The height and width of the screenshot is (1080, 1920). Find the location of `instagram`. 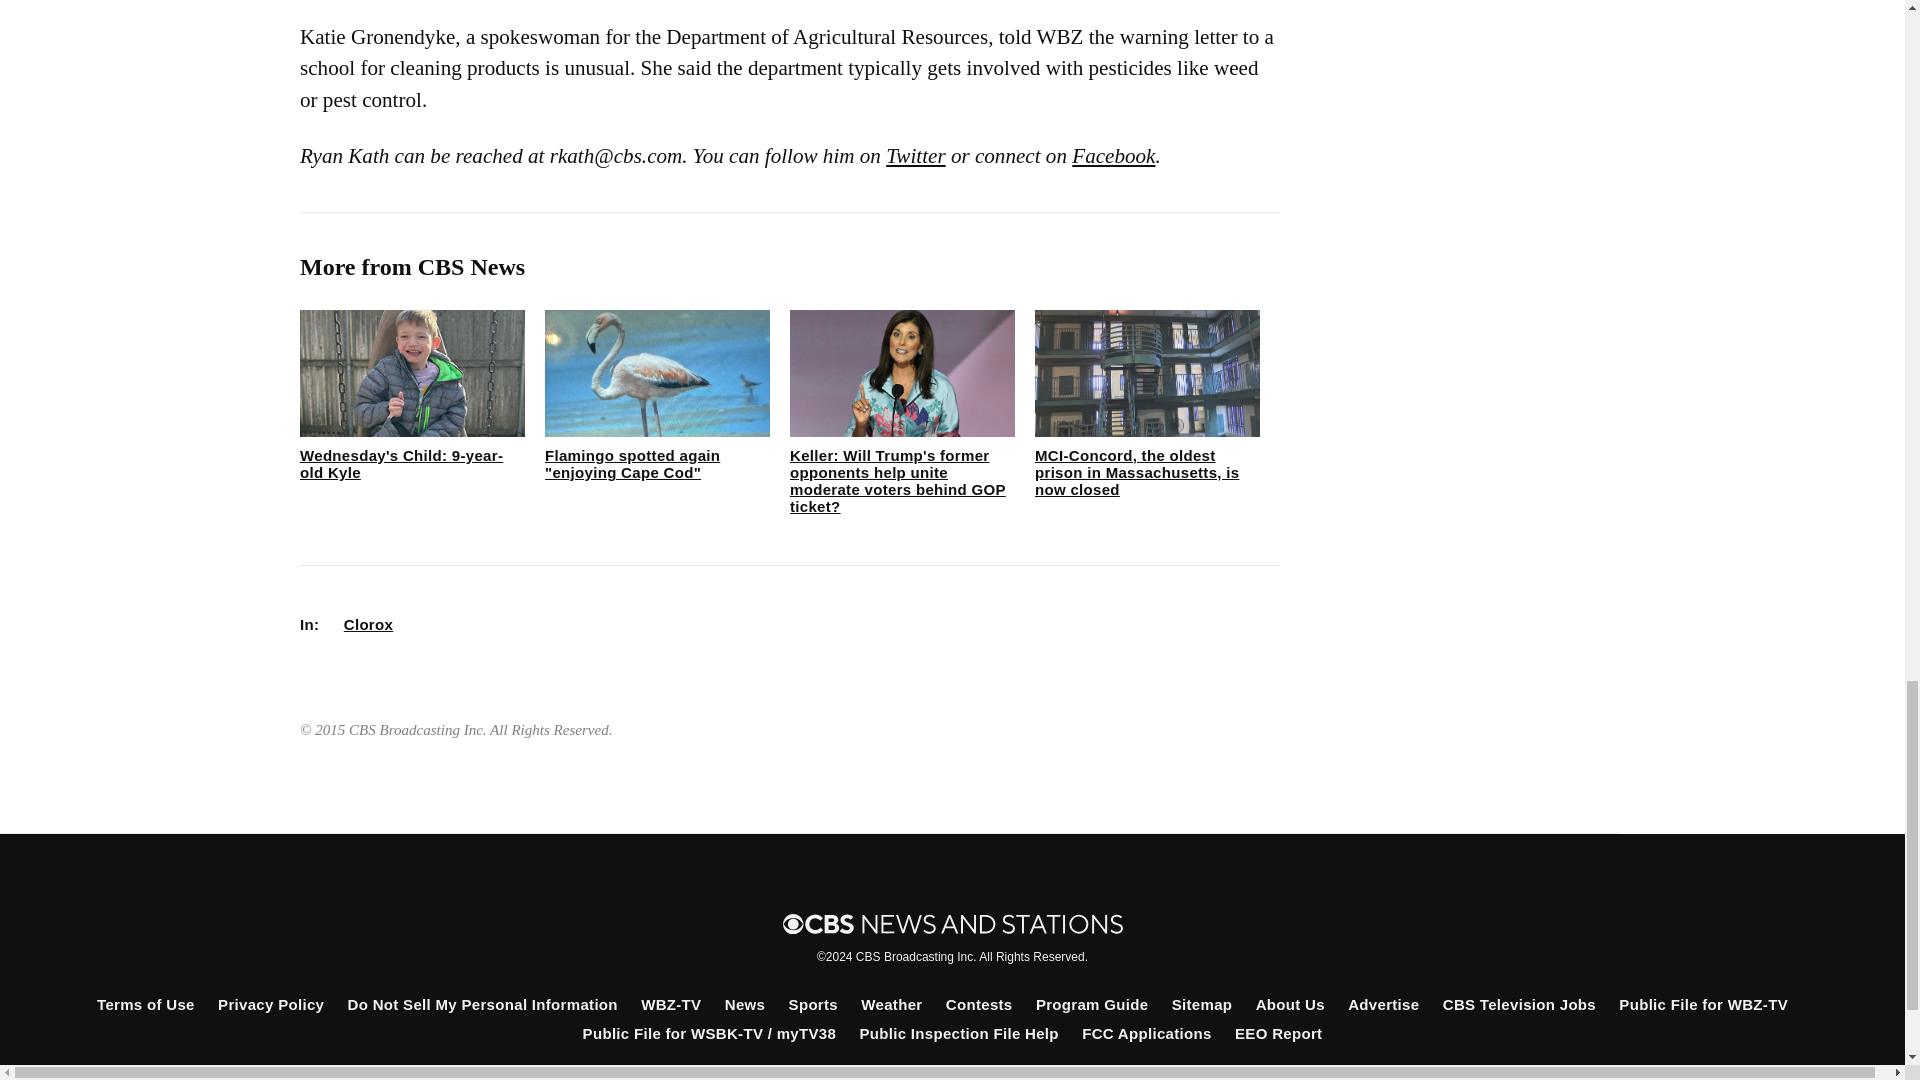

instagram is located at coordinates (984, 1076).